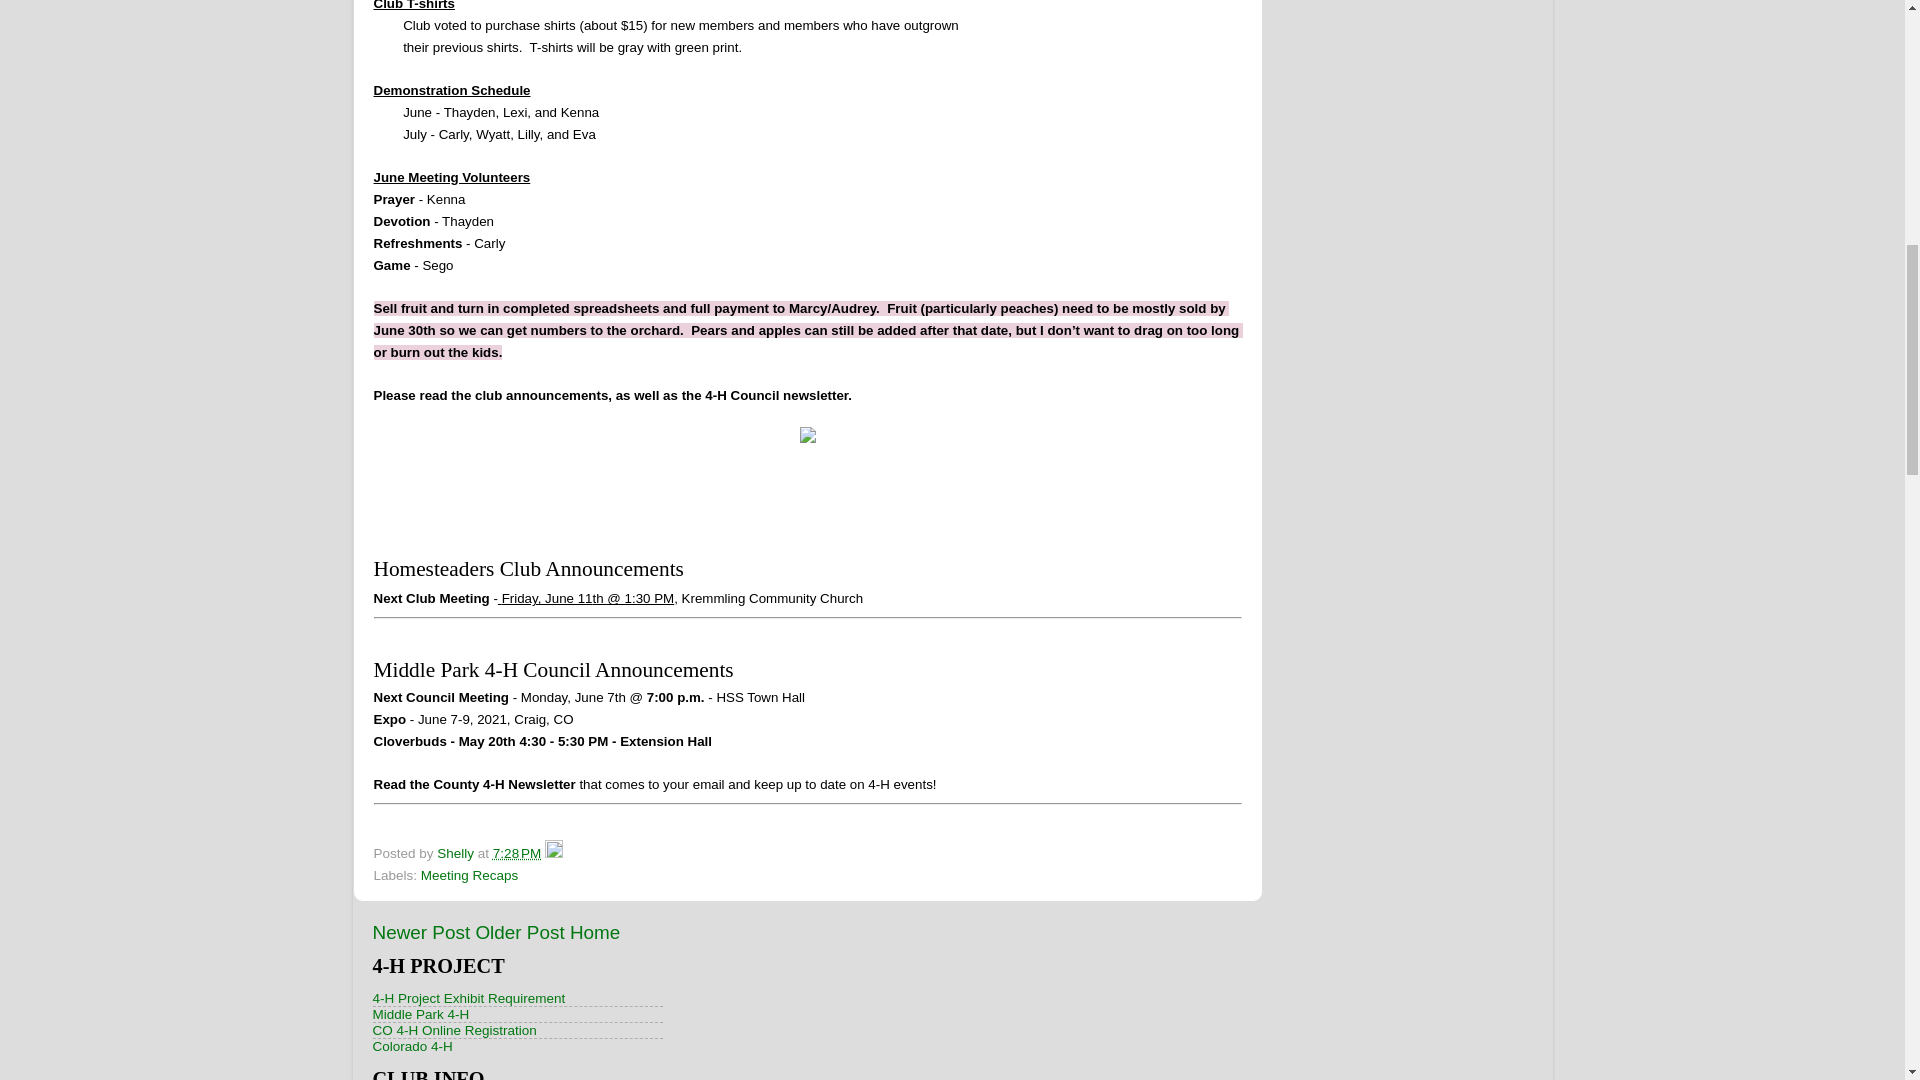 This screenshot has height=1080, width=1920. What do you see at coordinates (421, 932) in the screenshot?
I see `Newer Post` at bounding box center [421, 932].